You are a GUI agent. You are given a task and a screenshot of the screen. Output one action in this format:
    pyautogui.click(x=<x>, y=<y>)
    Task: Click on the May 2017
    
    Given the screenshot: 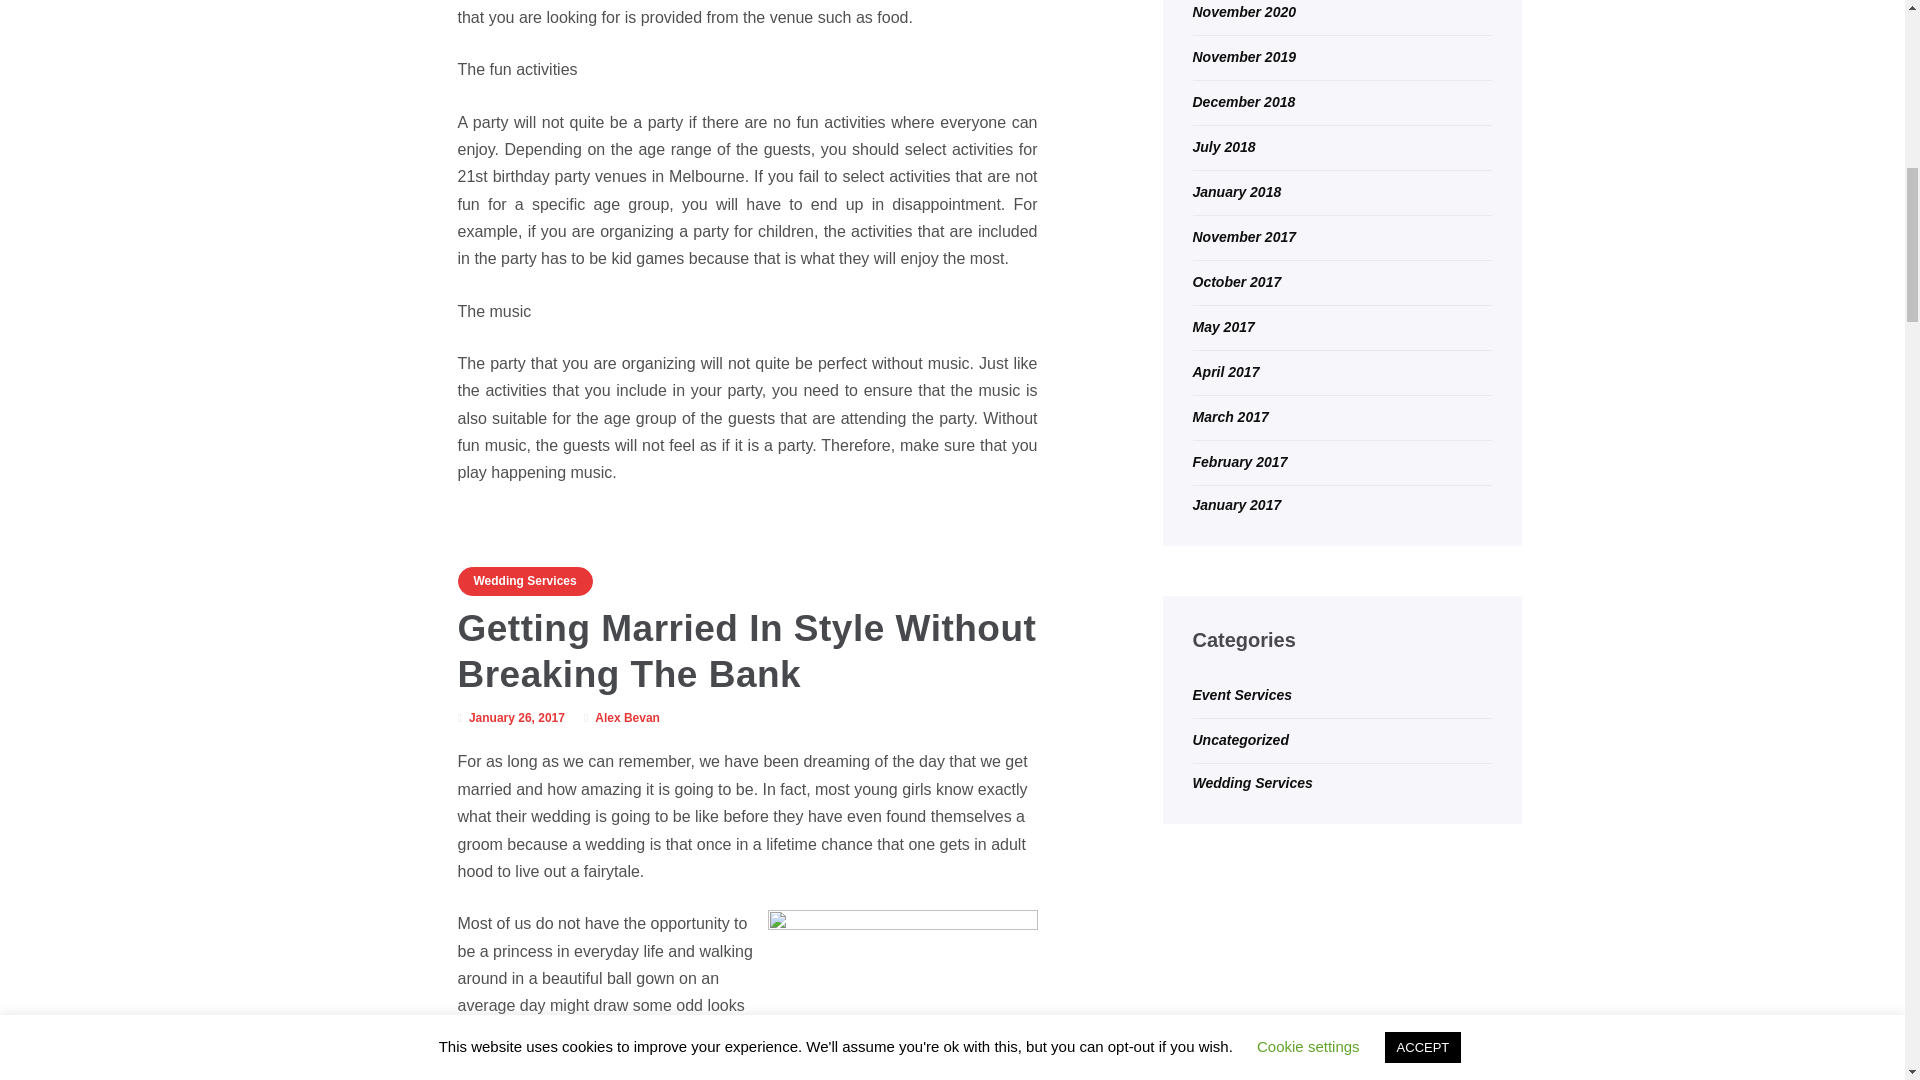 What is the action you would take?
    pyautogui.click(x=1222, y=326)
    